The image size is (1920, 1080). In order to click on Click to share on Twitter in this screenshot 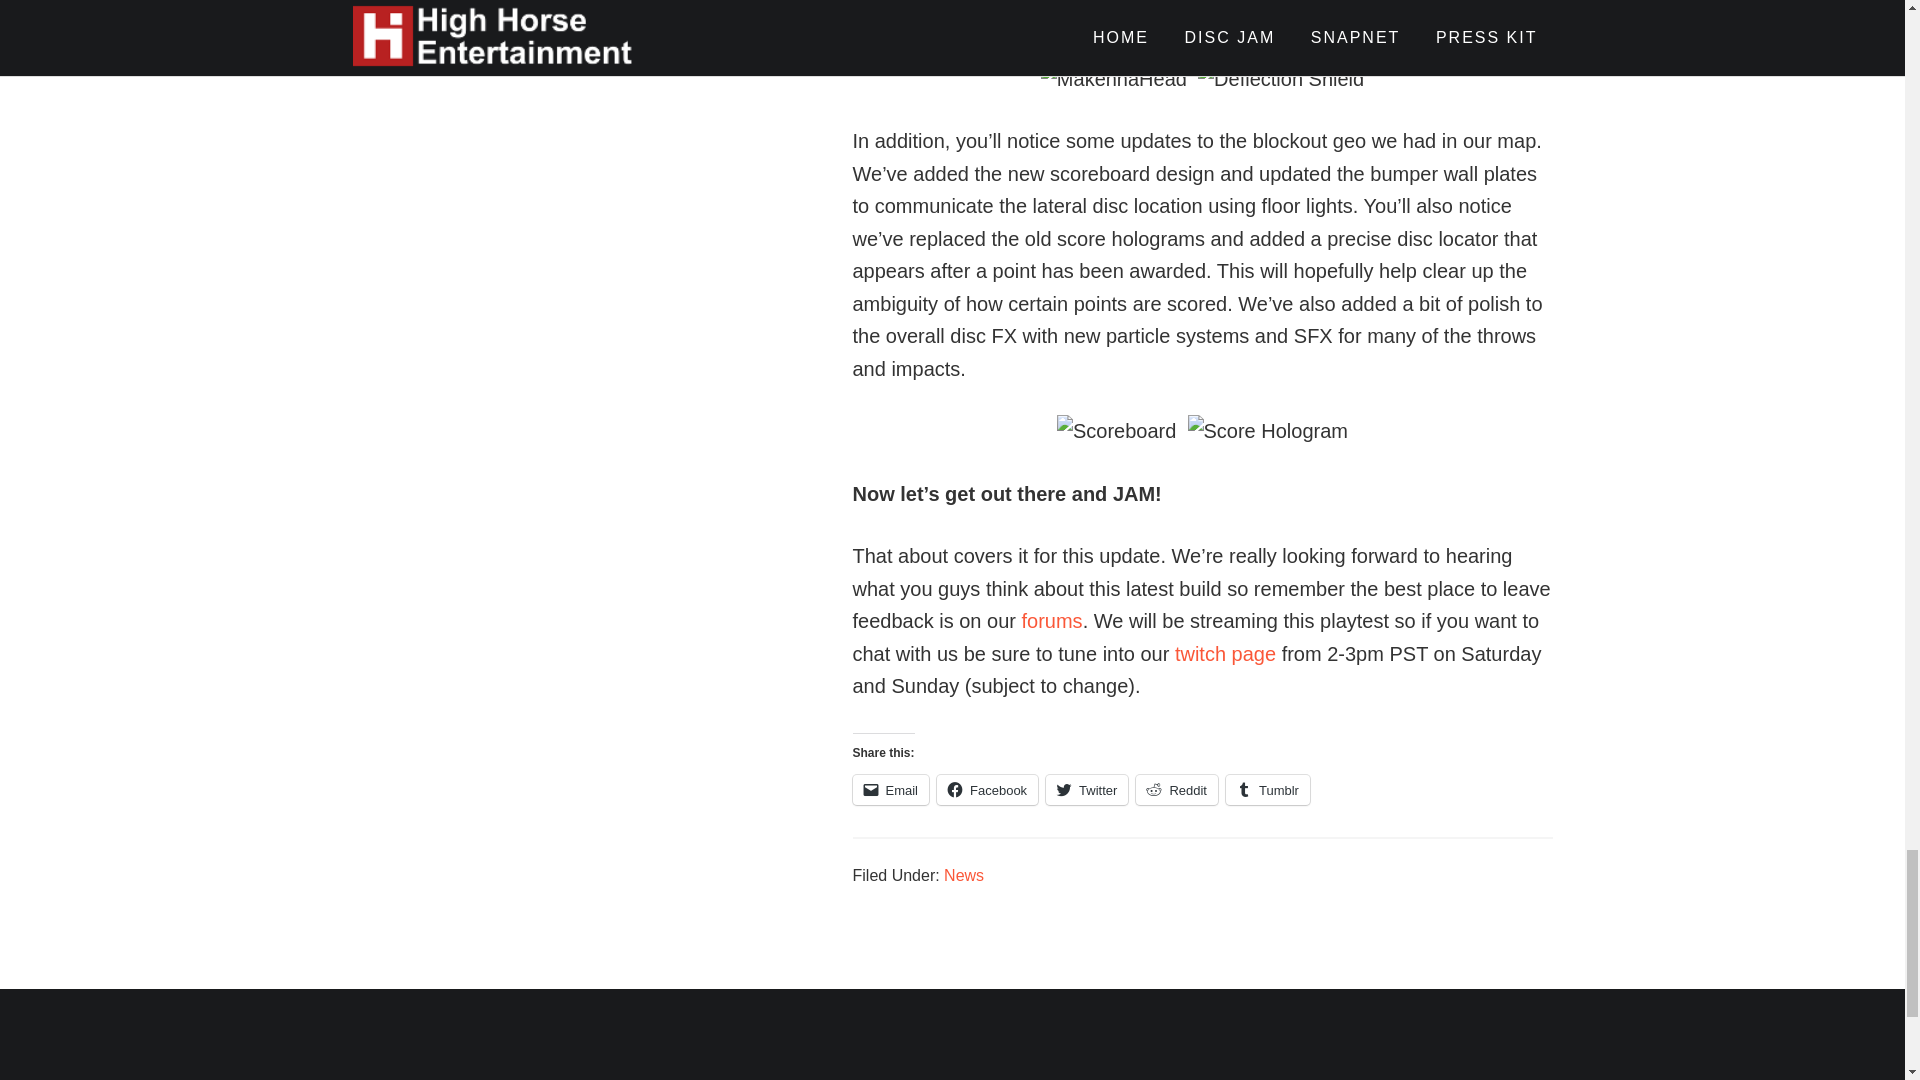, I will do `click(1087, 790)`.